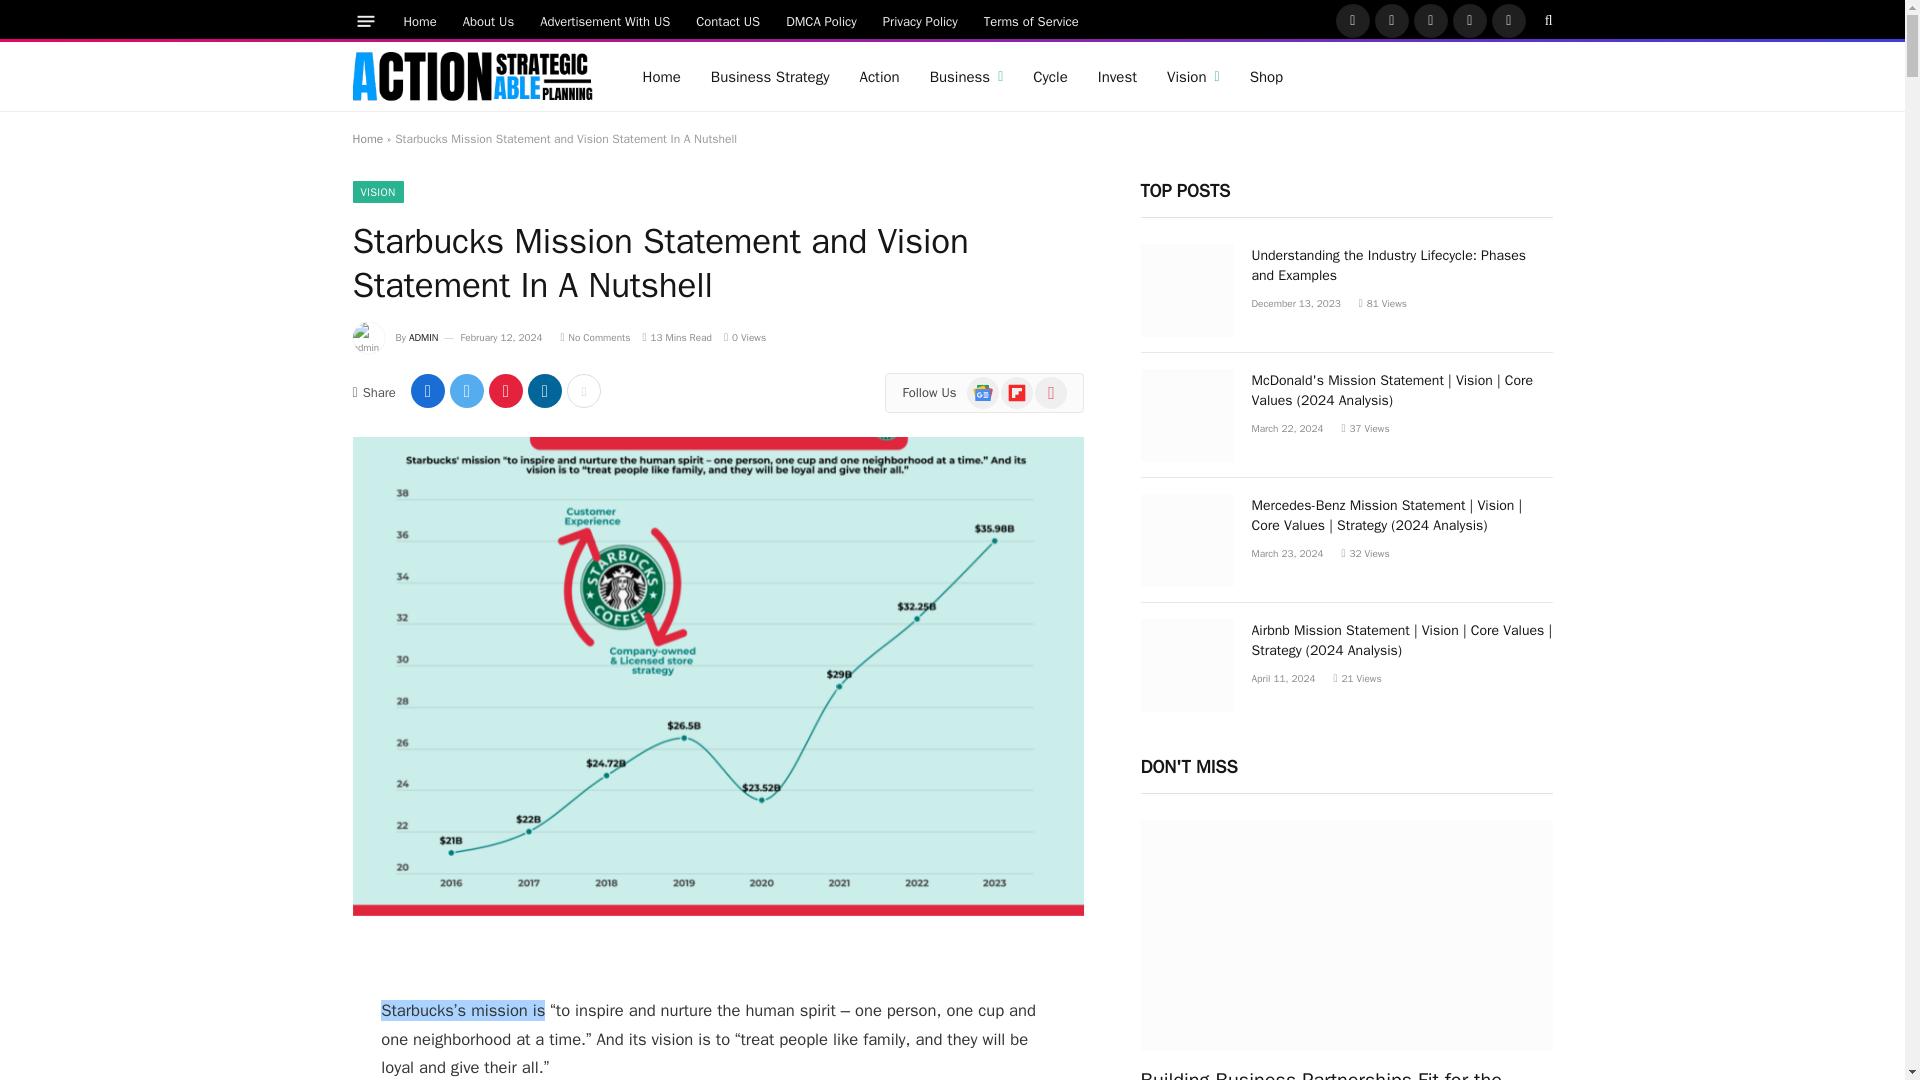 Image resolution: width=1920 pixels, height=1080 pixels. I want to click on Search, so click(1547, 20).